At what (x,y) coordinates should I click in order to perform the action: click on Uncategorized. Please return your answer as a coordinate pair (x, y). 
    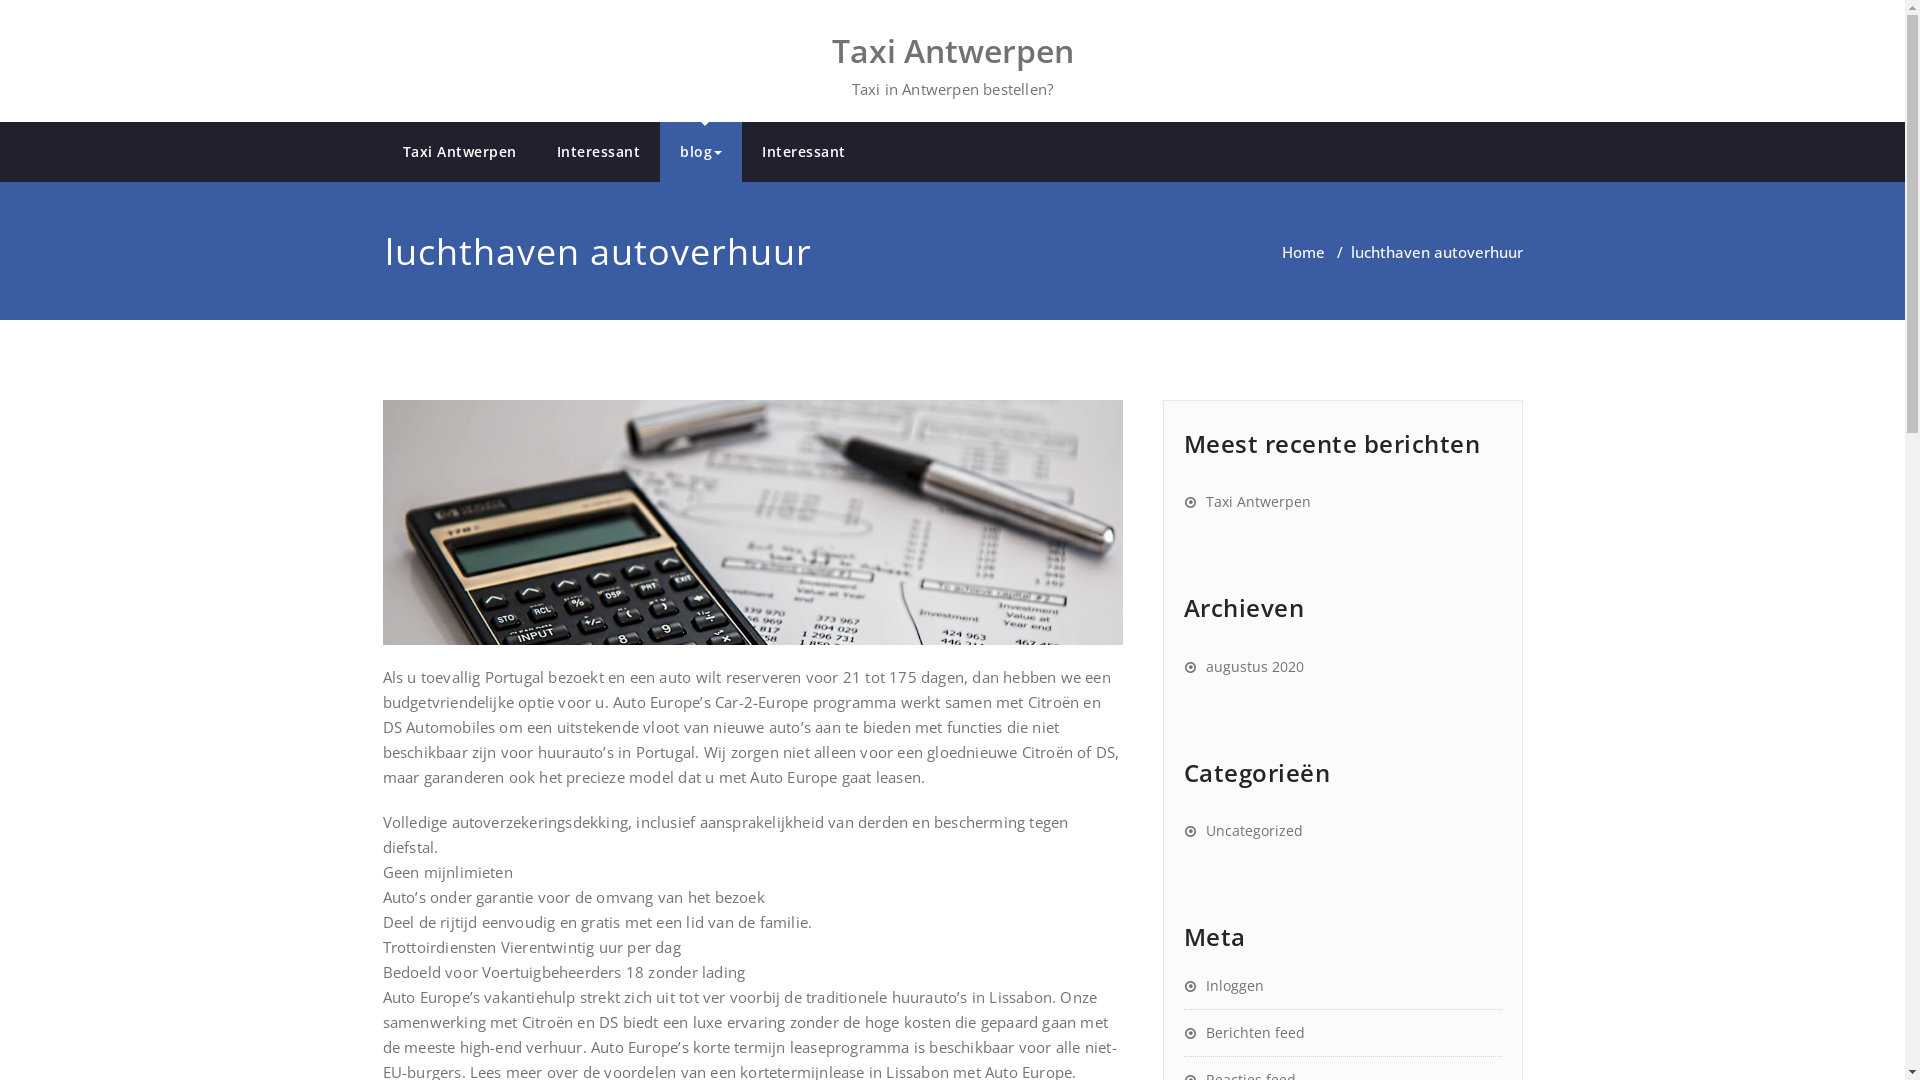
    Looking at the image, I should click on (1244, 830).